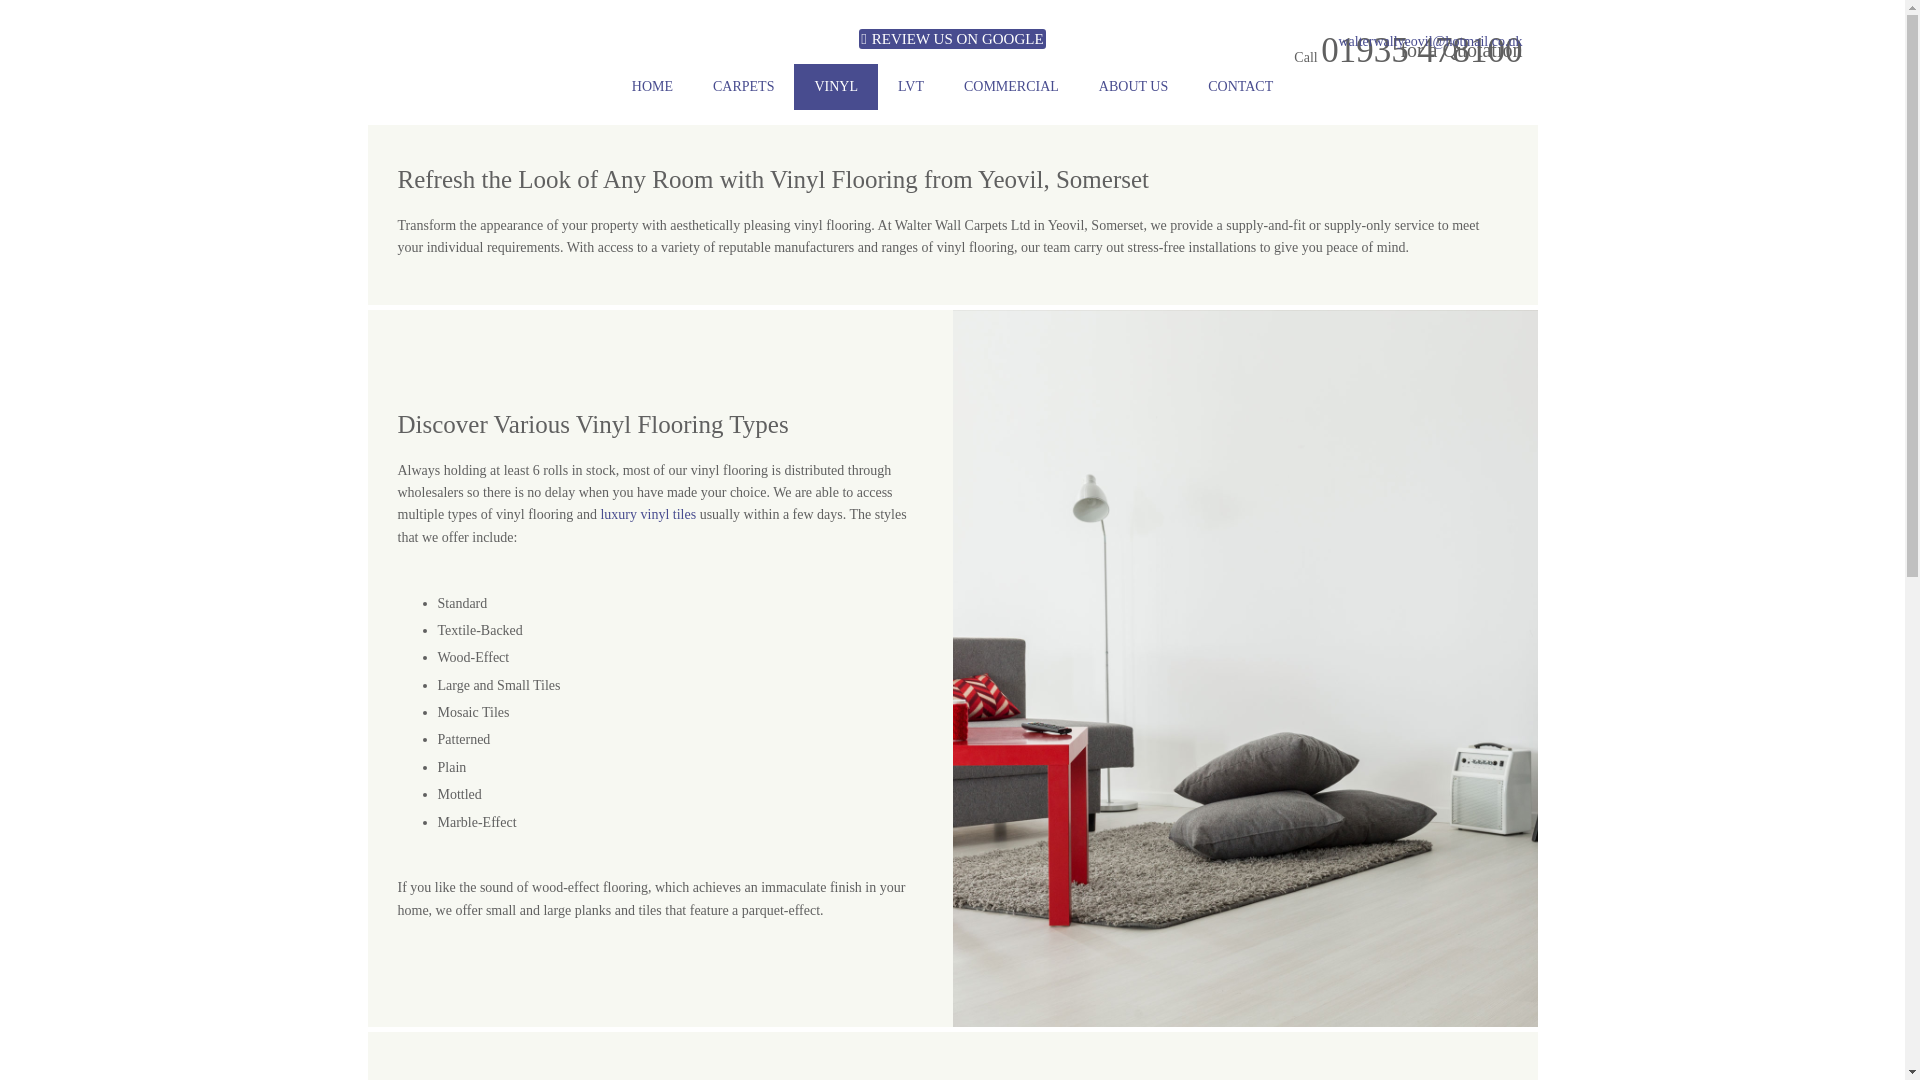  I want to click on ABOUT US, so click(1134, 86).